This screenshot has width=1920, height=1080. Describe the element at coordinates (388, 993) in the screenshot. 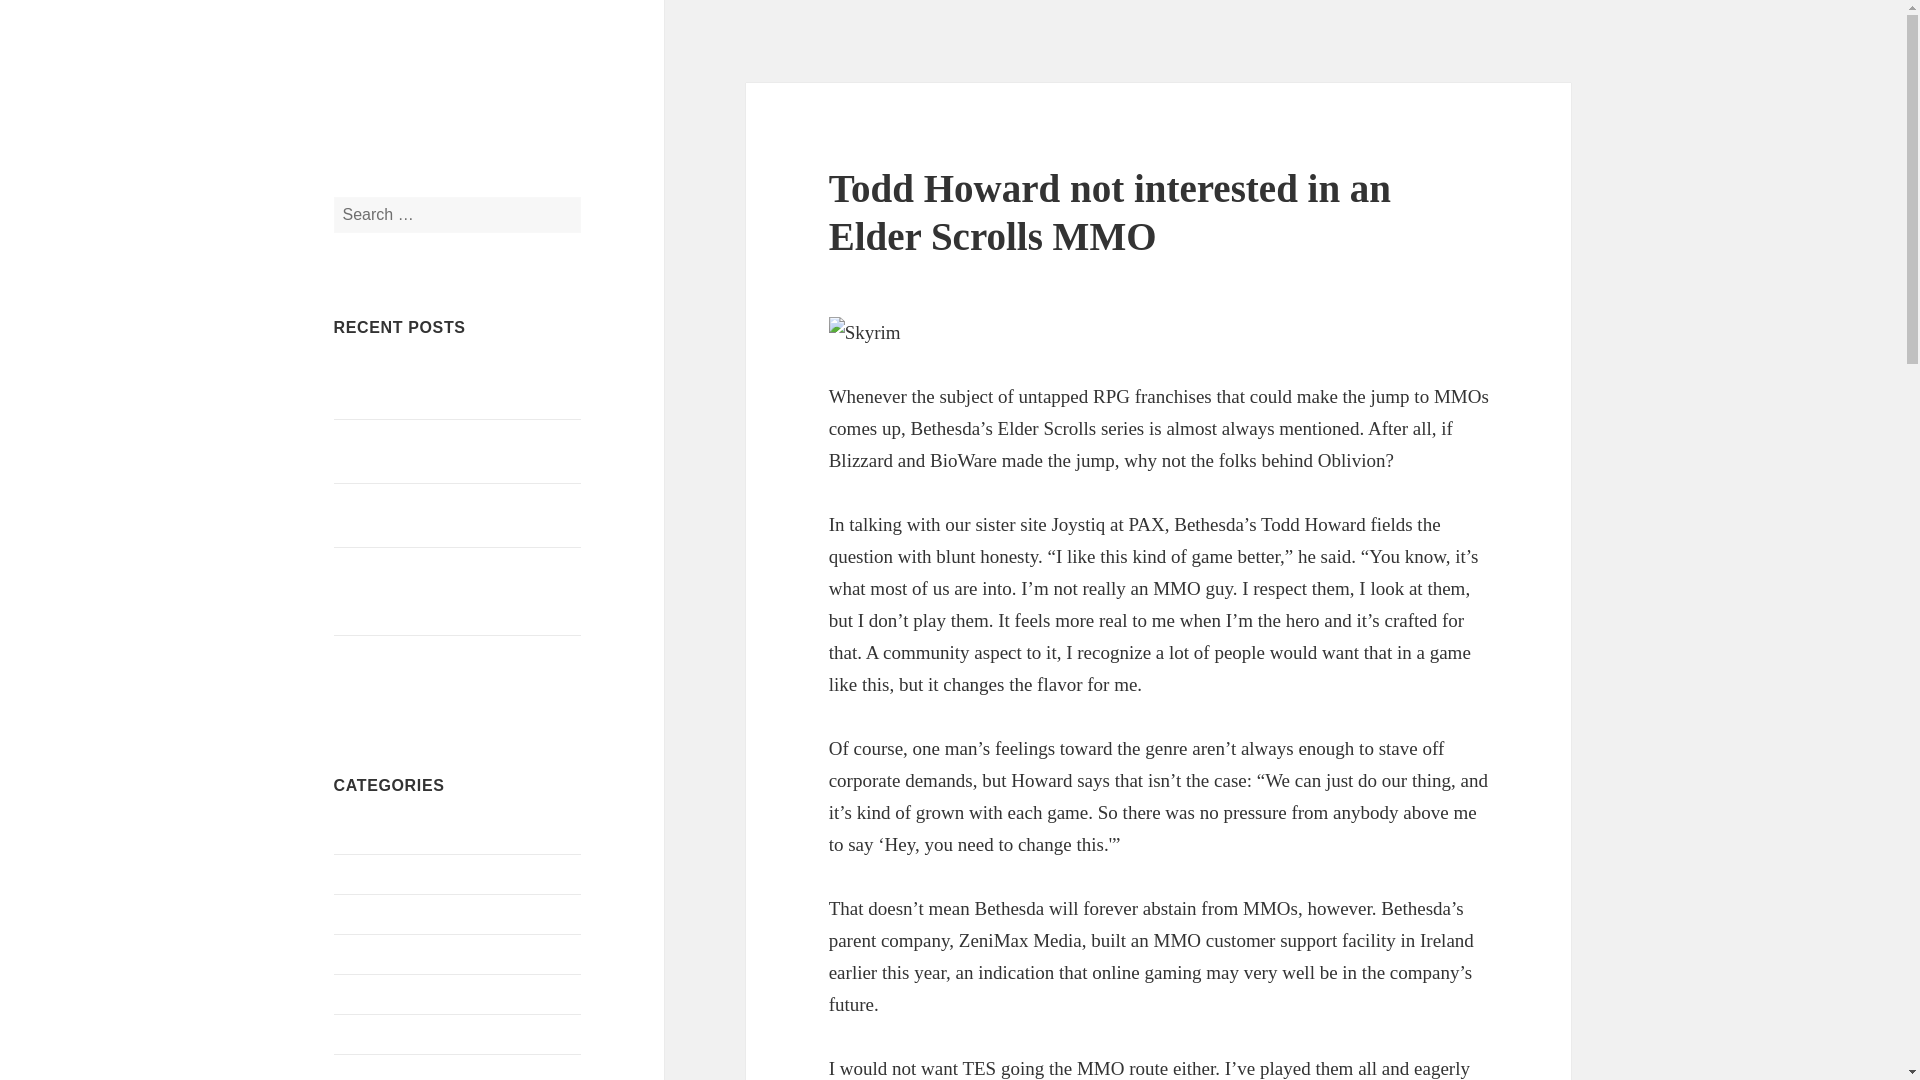

I see `Dark and Darker` at that location.